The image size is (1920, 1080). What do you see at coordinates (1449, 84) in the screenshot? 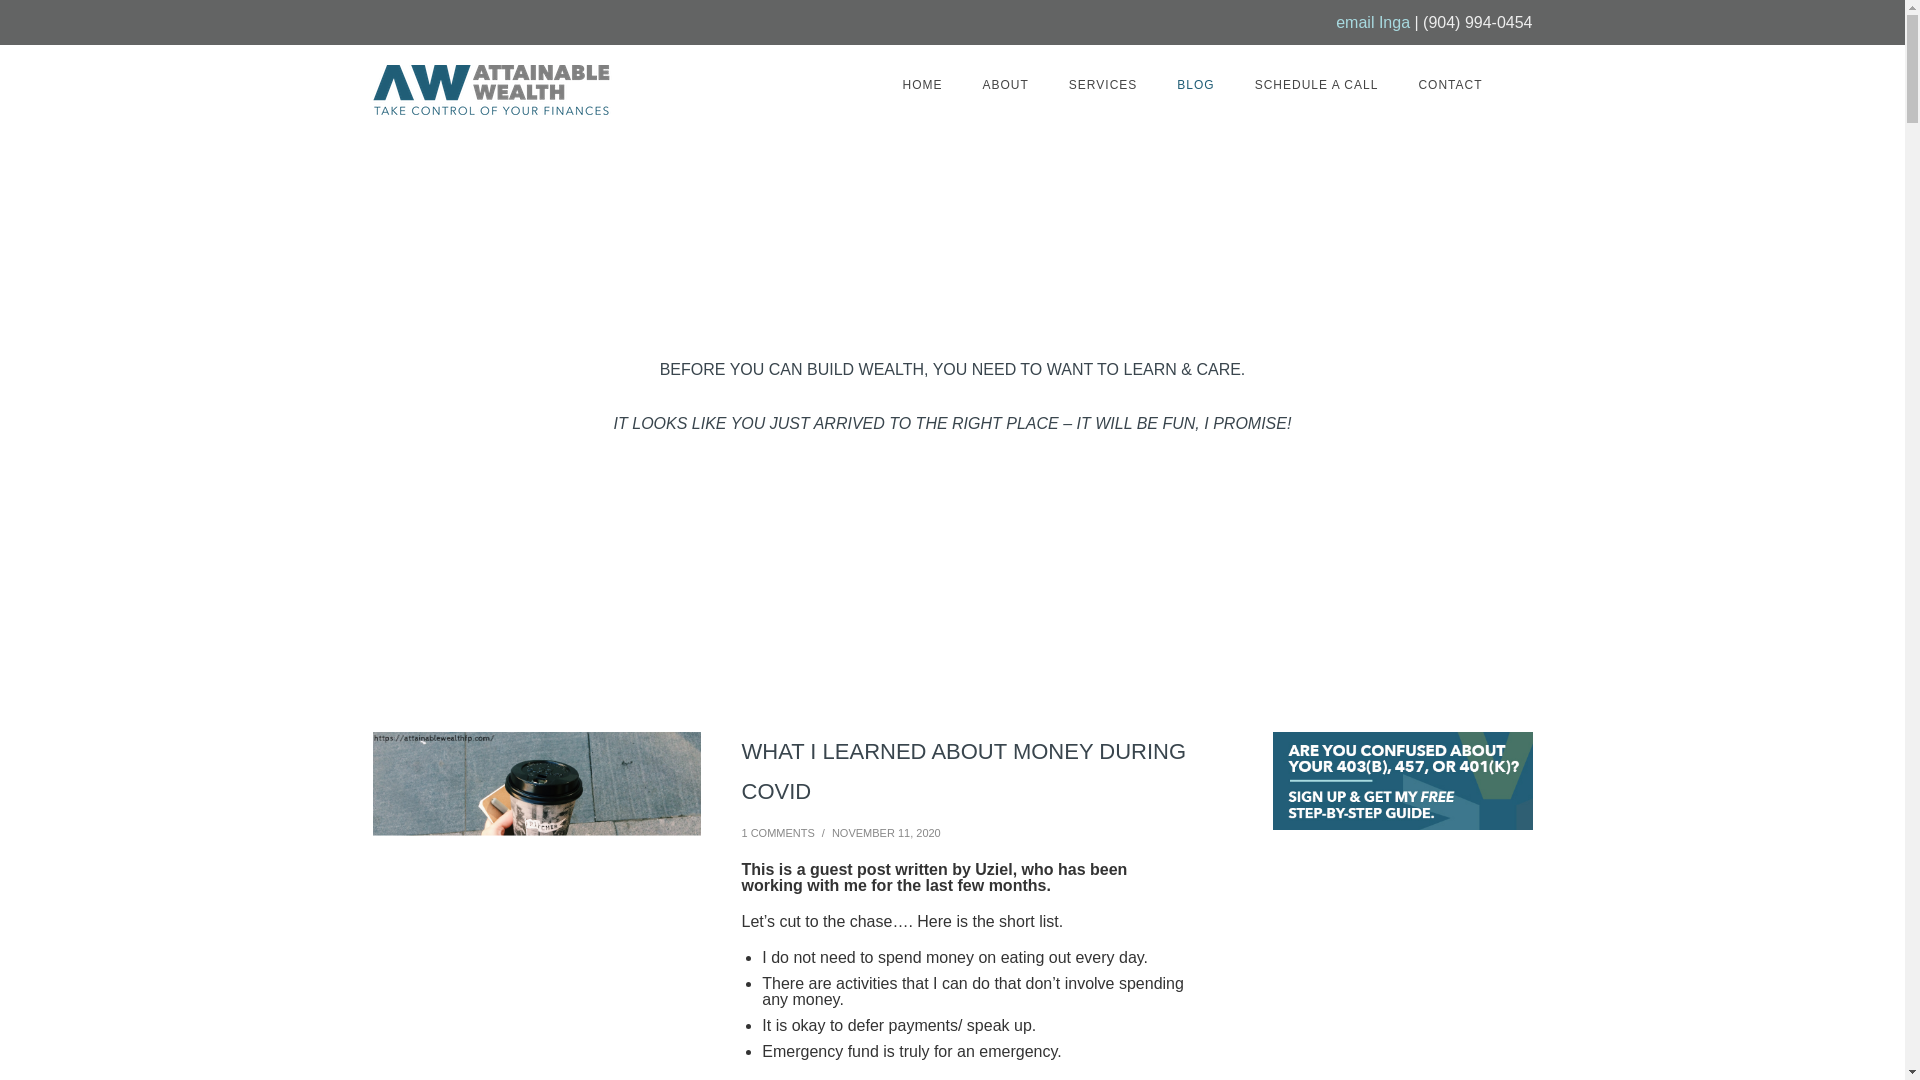
I see `Contact` at bounding box center [1449, 84].